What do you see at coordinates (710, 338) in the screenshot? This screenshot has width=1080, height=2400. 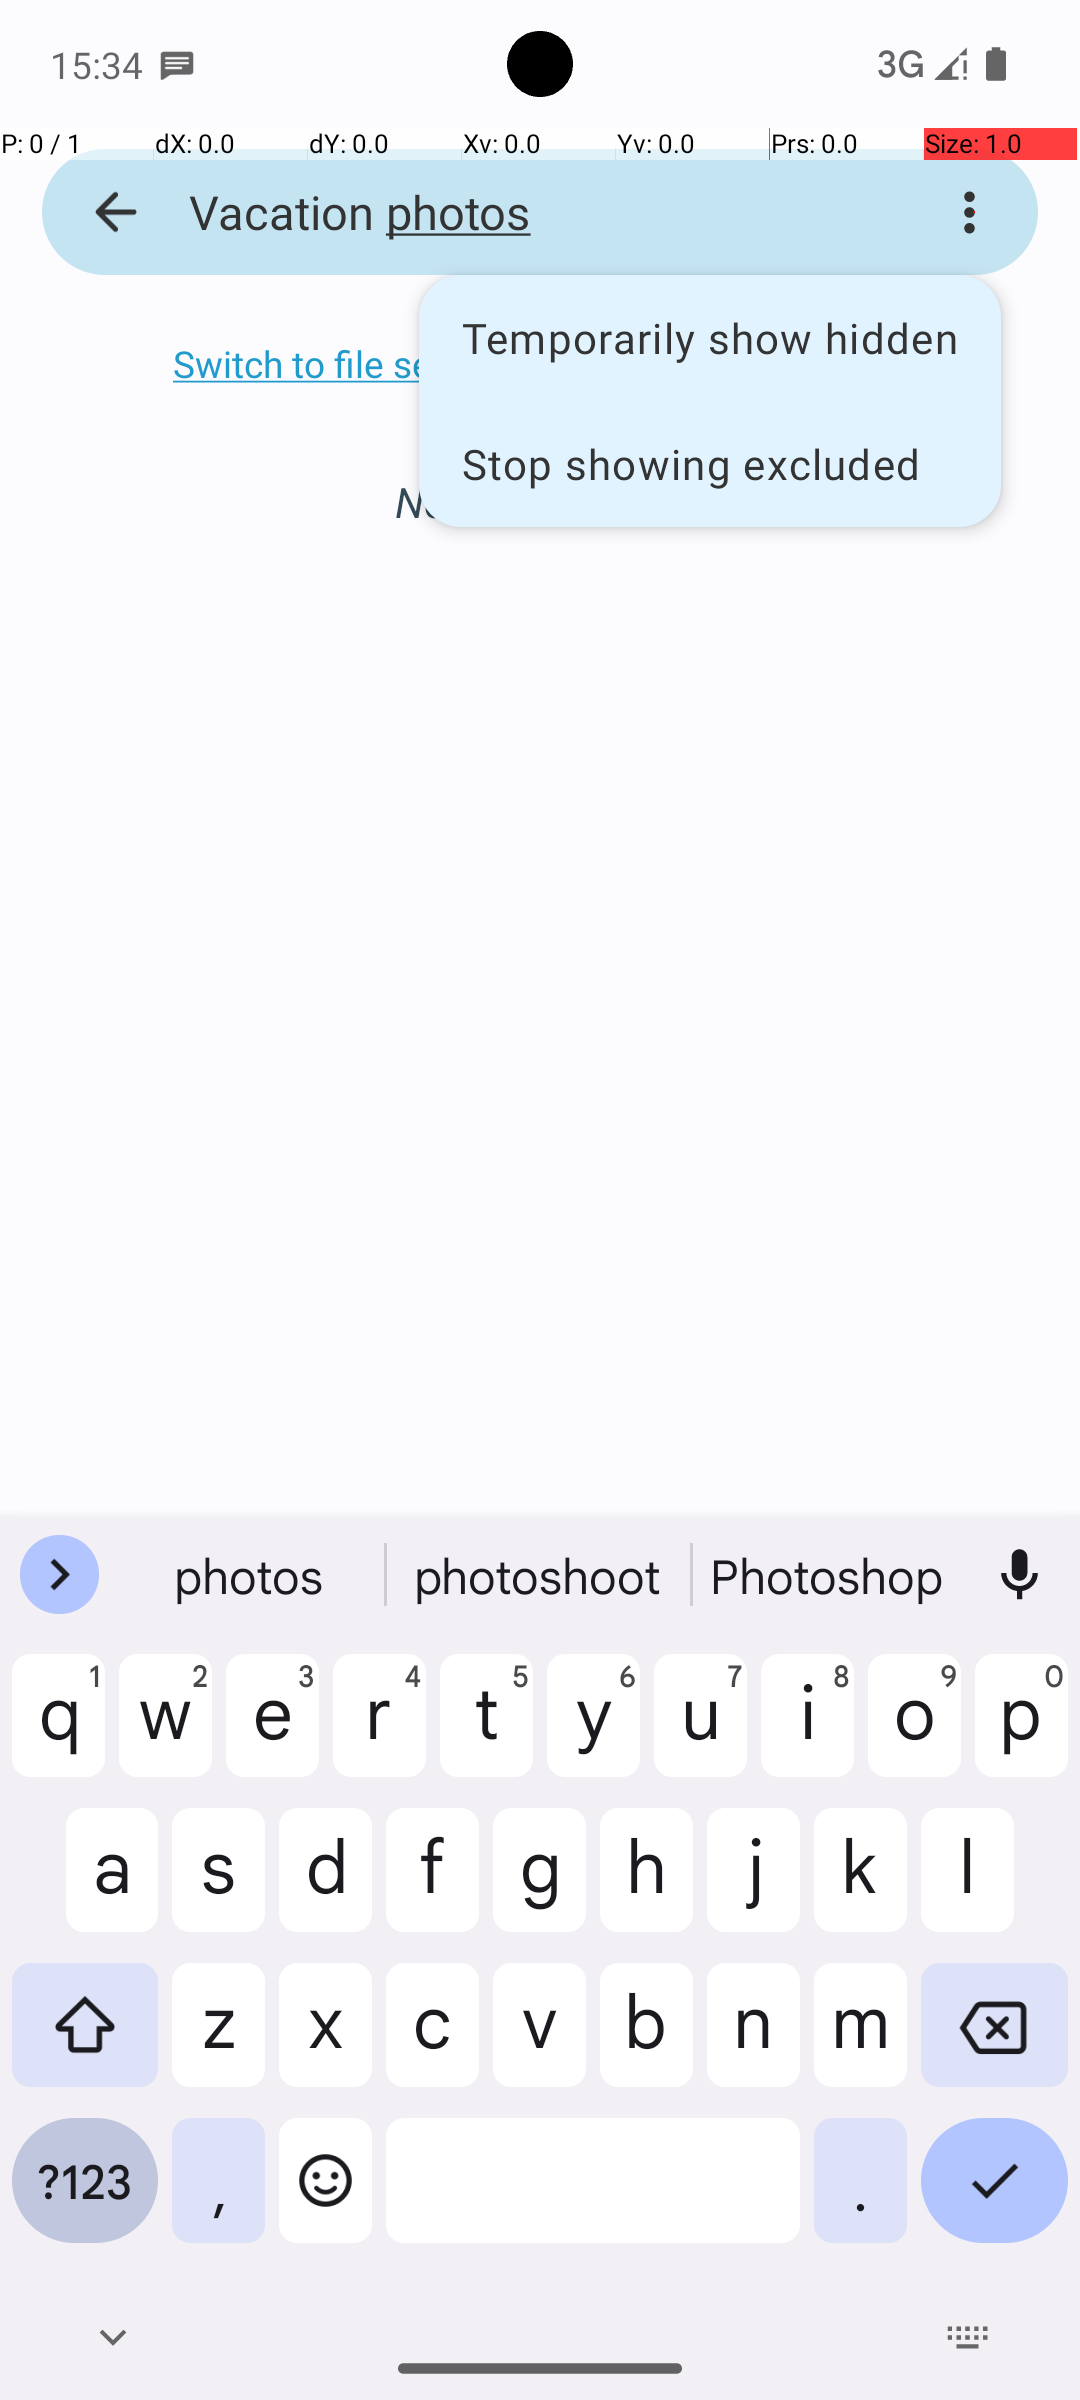 I see `Temporarily show hidden` at bounding box center [710, 338].